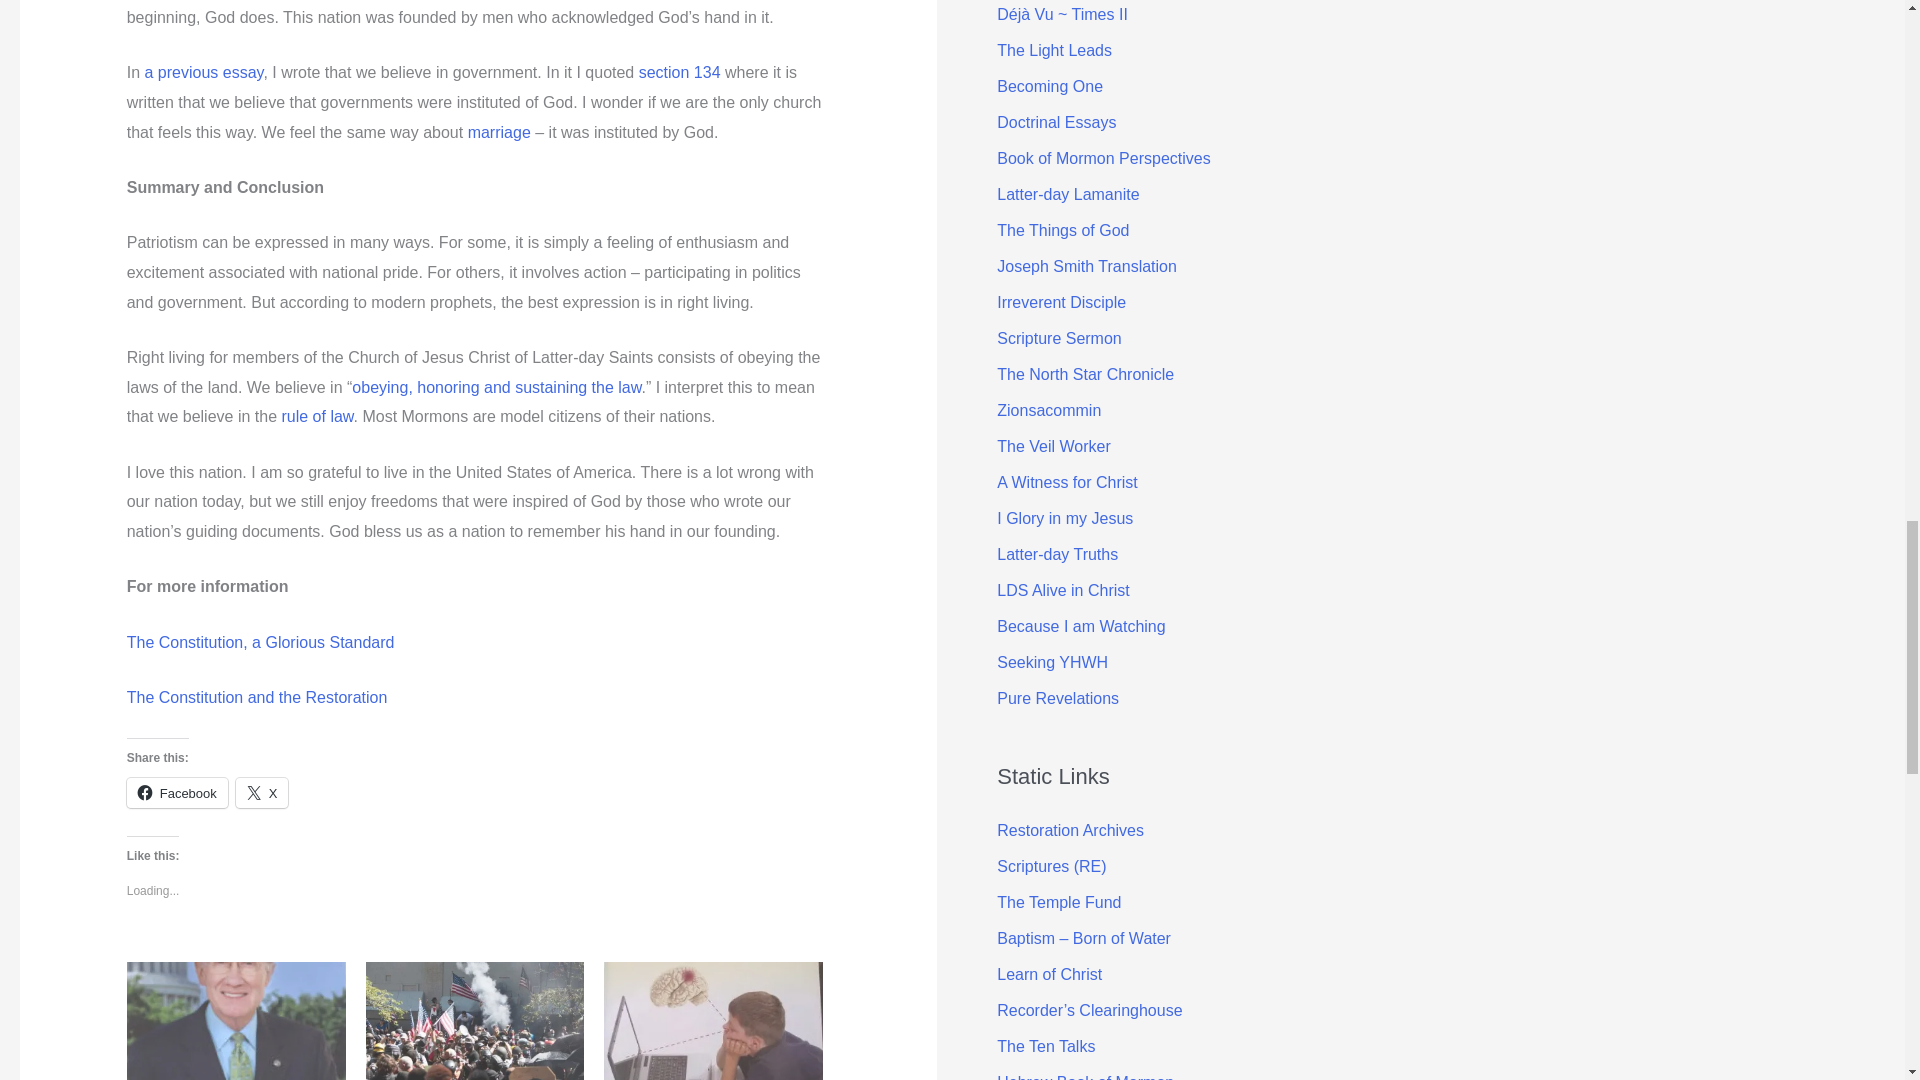  Describe the element at coordinates (476, 1021) in the screenshot. I see `My Thoughts on the End of the World` at that location.